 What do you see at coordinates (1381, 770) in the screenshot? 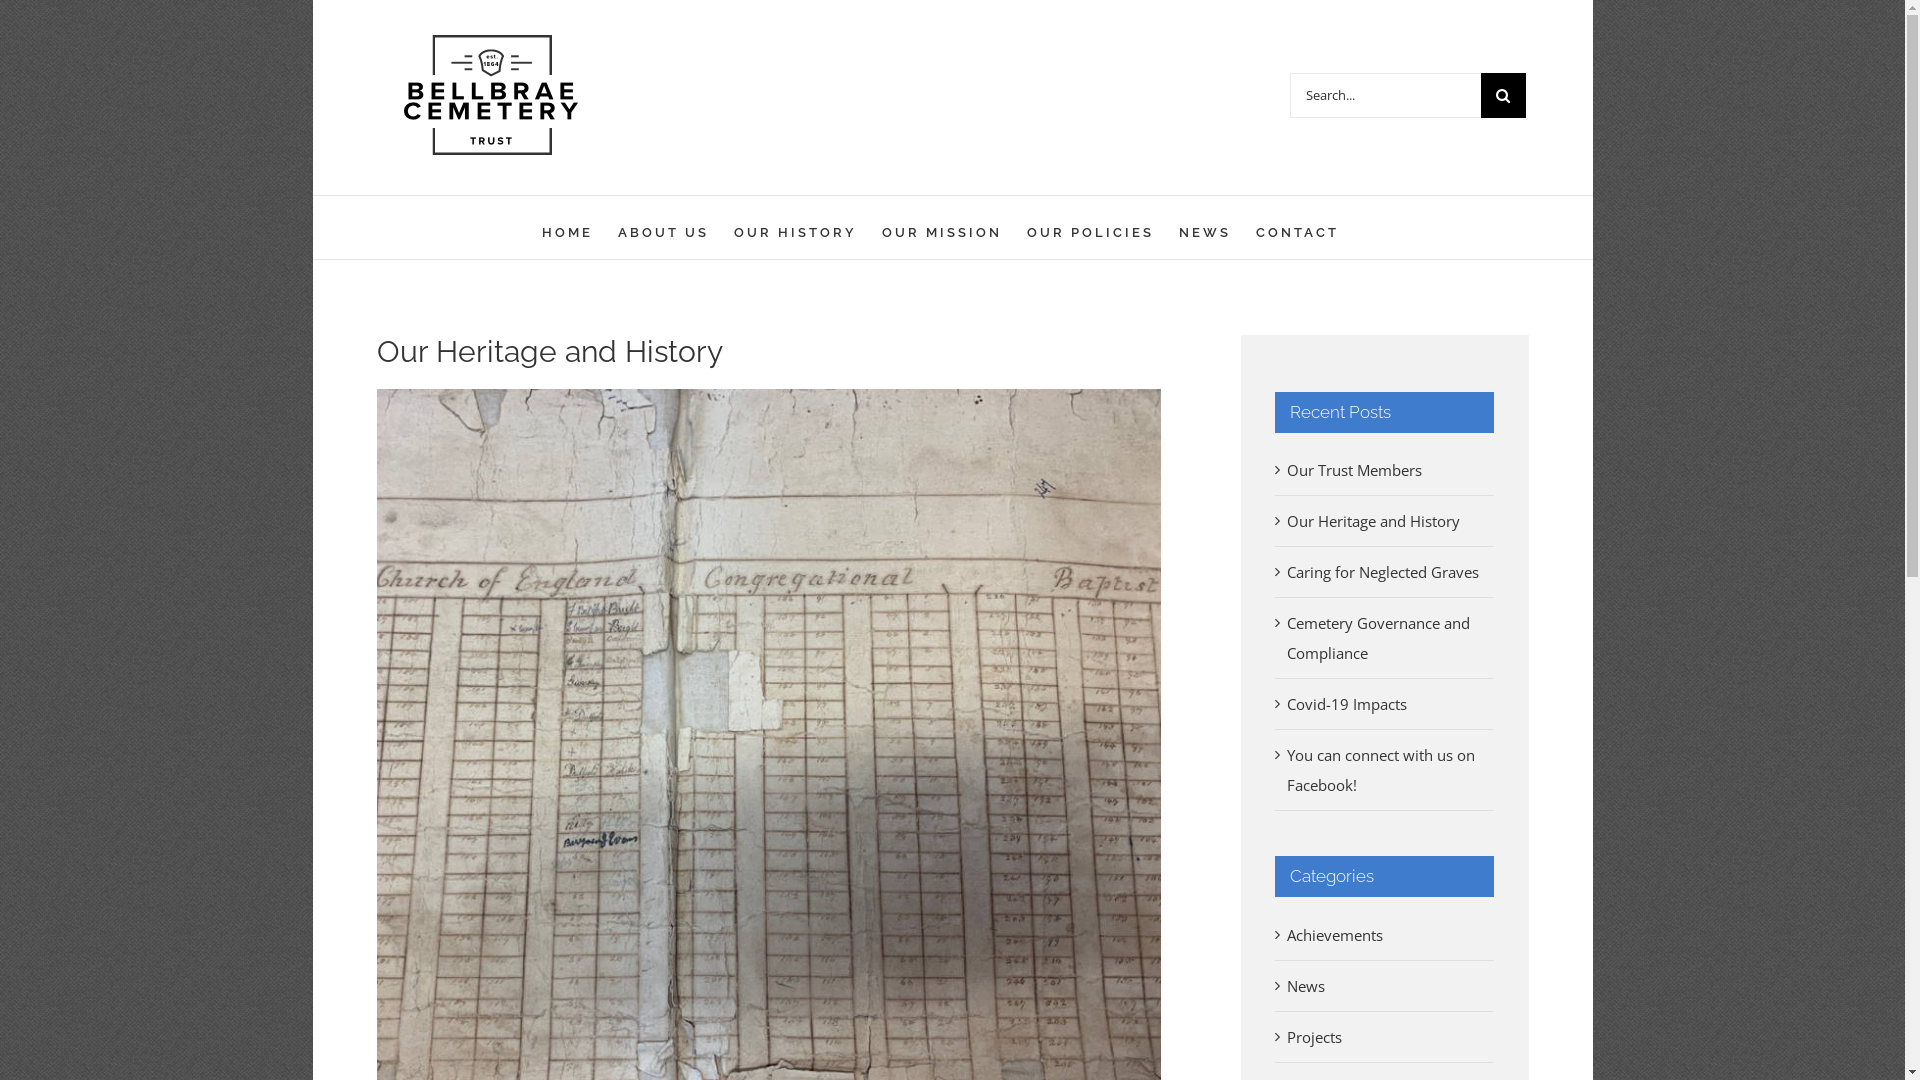
I see `You can connect with us on Facebook!` at bounding box center [1381, 770].